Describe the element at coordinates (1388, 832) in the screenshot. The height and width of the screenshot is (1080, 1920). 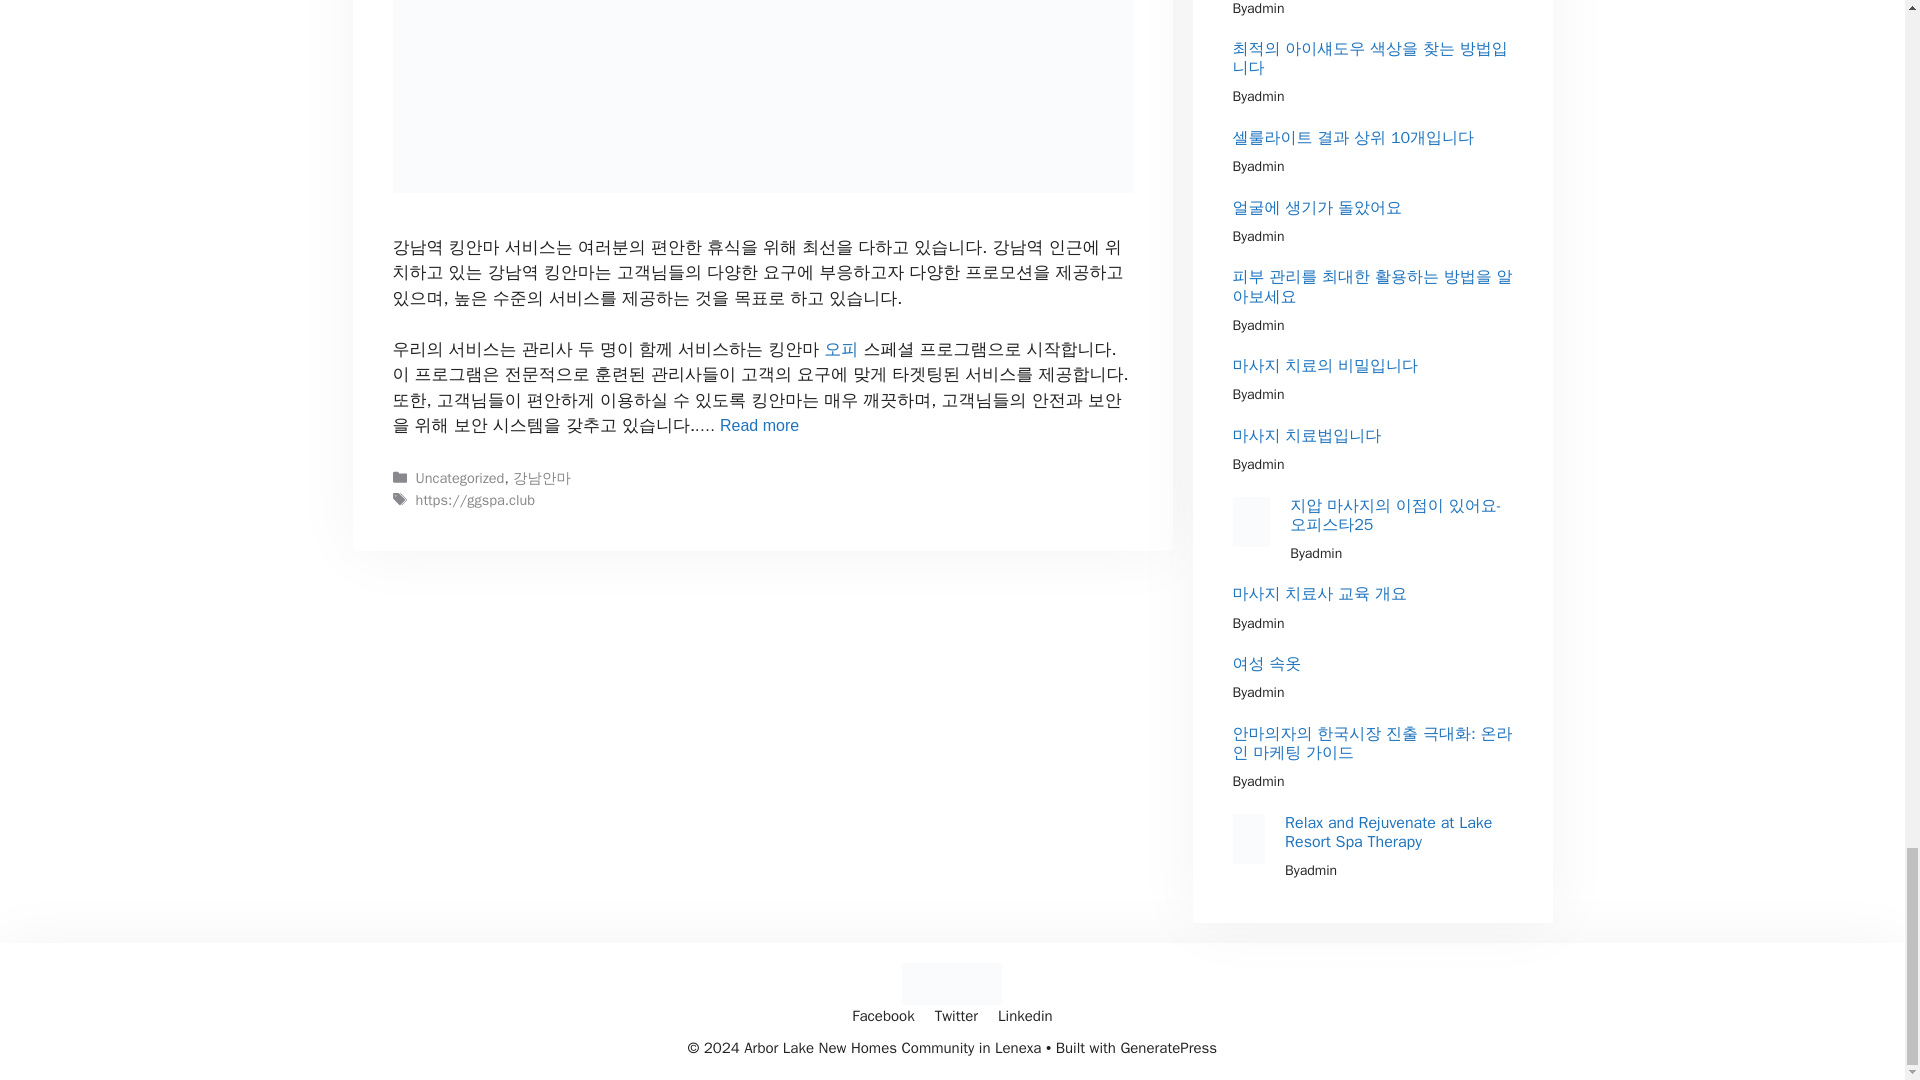
I see `Relax and Rejuvenate at Lake Resort Spa Therapy` at that location.